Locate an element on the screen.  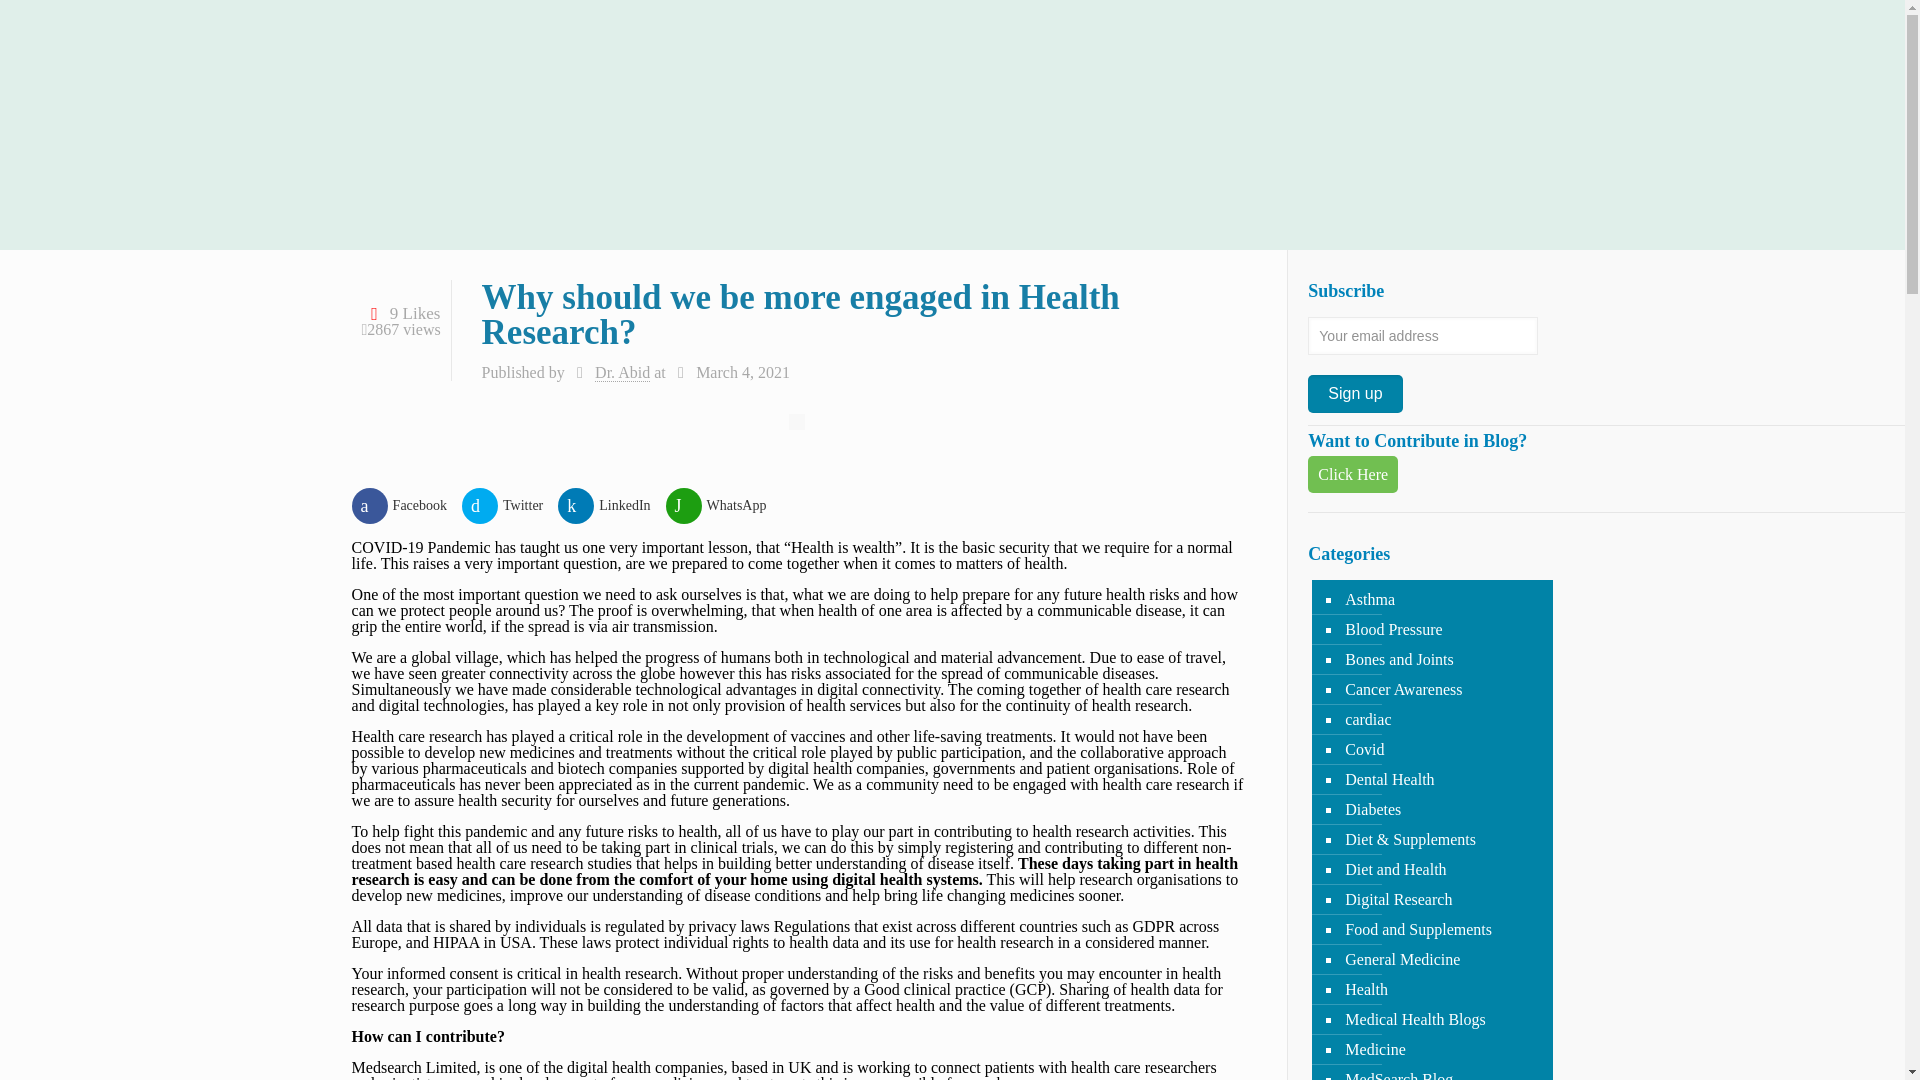
Share on Facebook is located at coordinates (406, 506).